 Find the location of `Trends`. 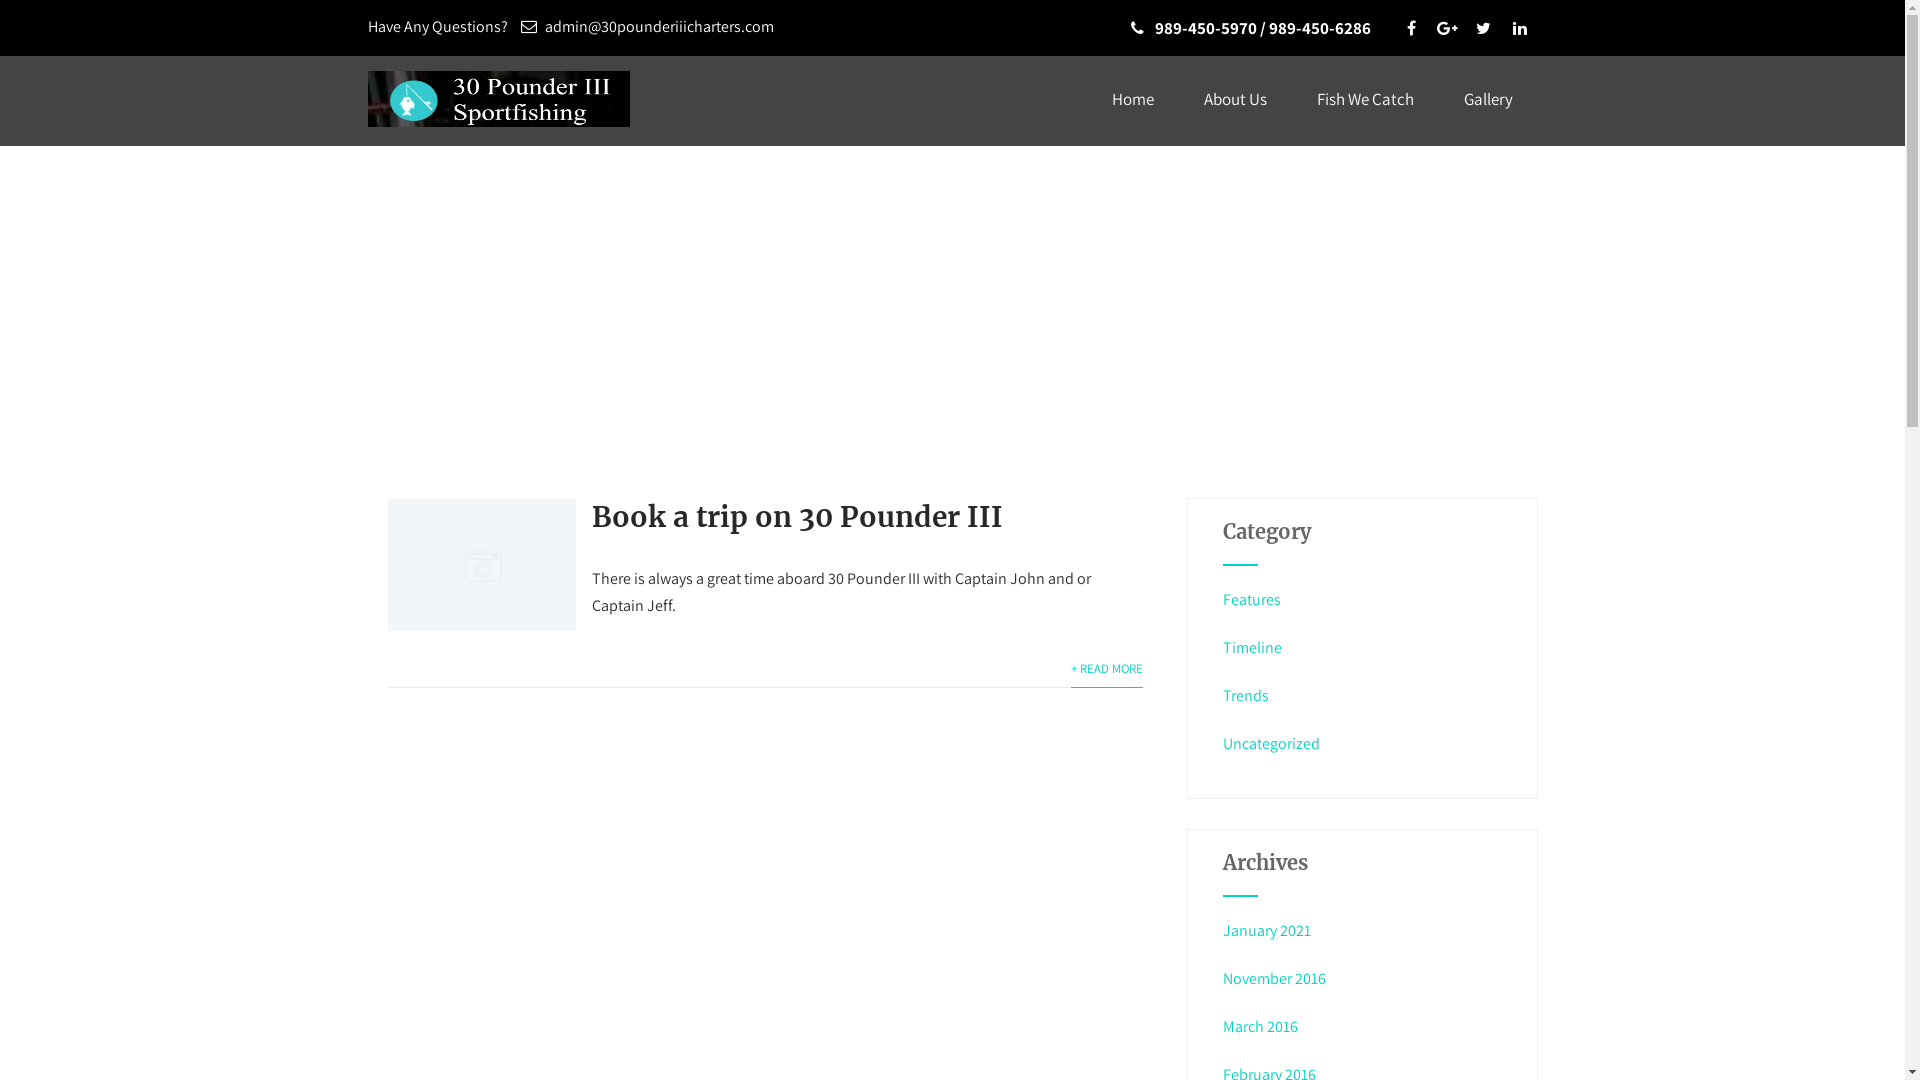

Trends is located at coordinates (1246, 696).